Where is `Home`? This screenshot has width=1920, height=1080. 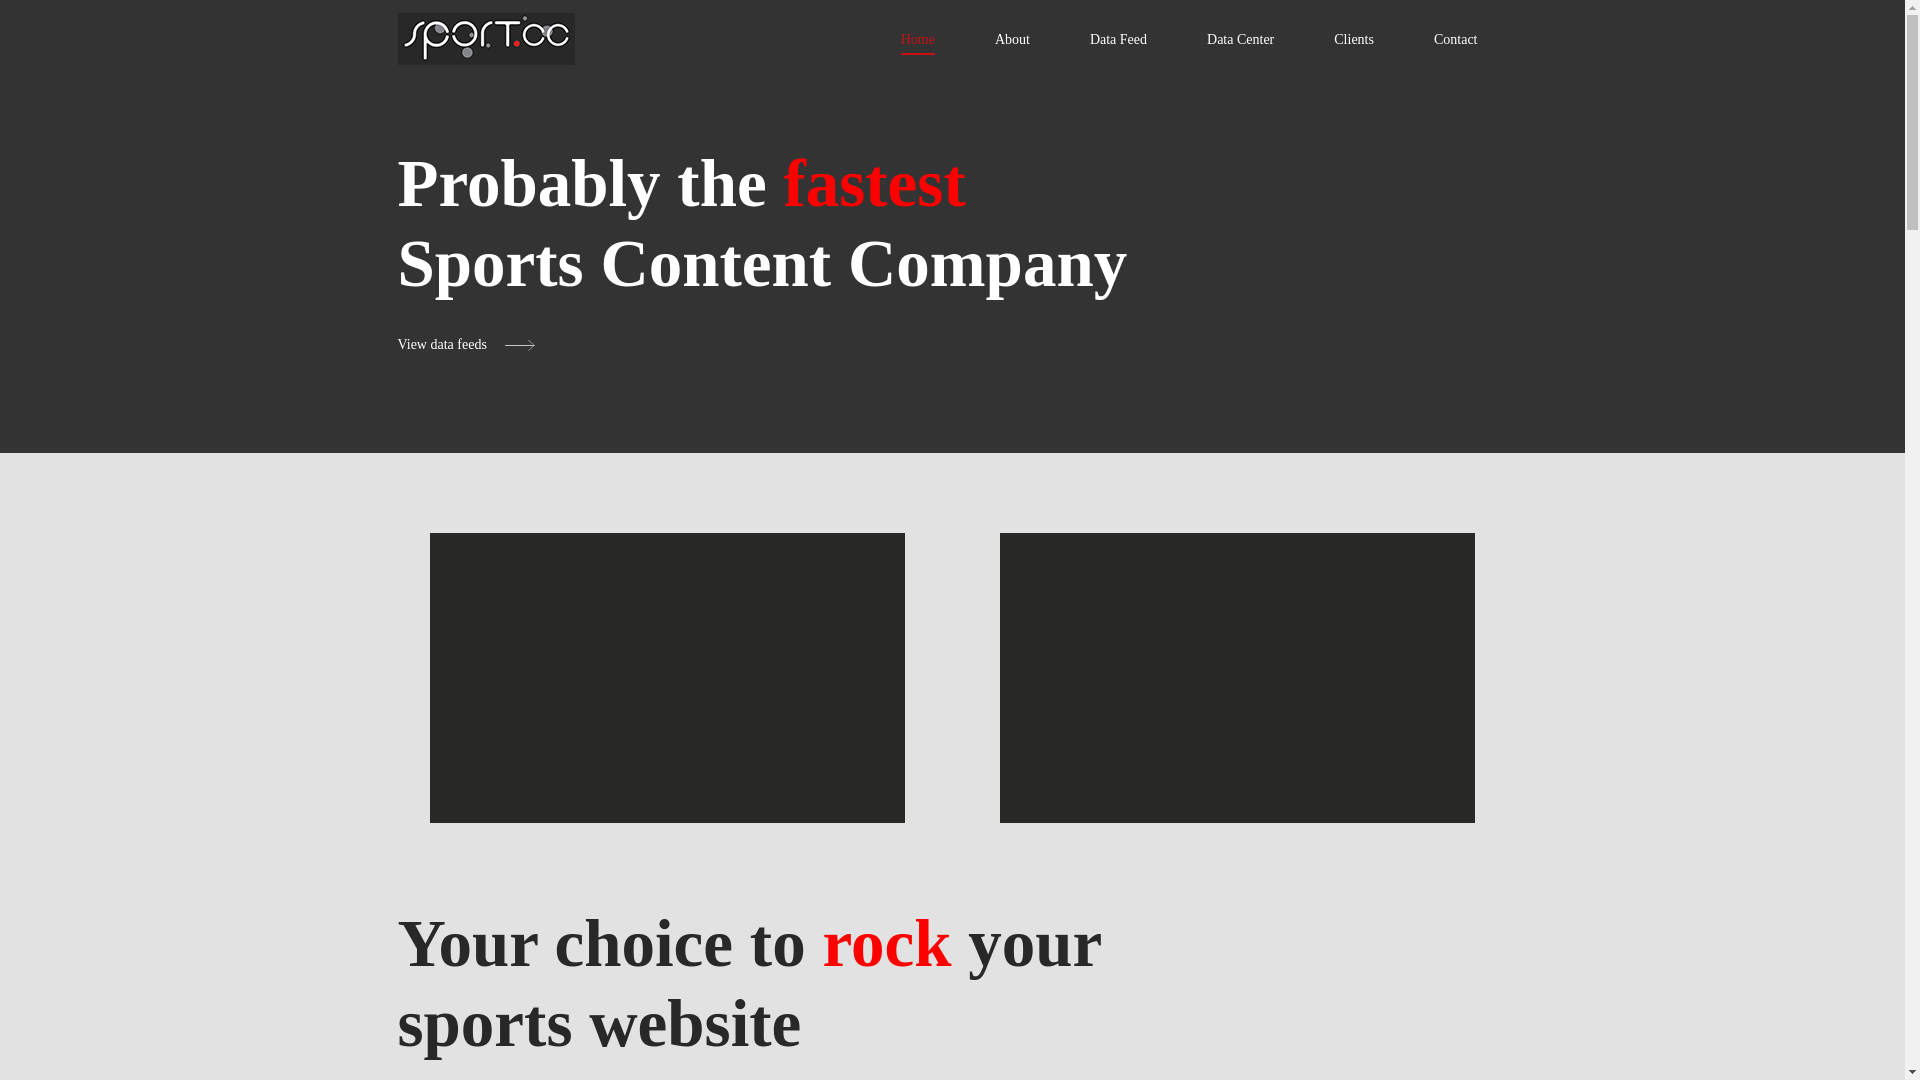 Home is located at coordinates (918, 40).